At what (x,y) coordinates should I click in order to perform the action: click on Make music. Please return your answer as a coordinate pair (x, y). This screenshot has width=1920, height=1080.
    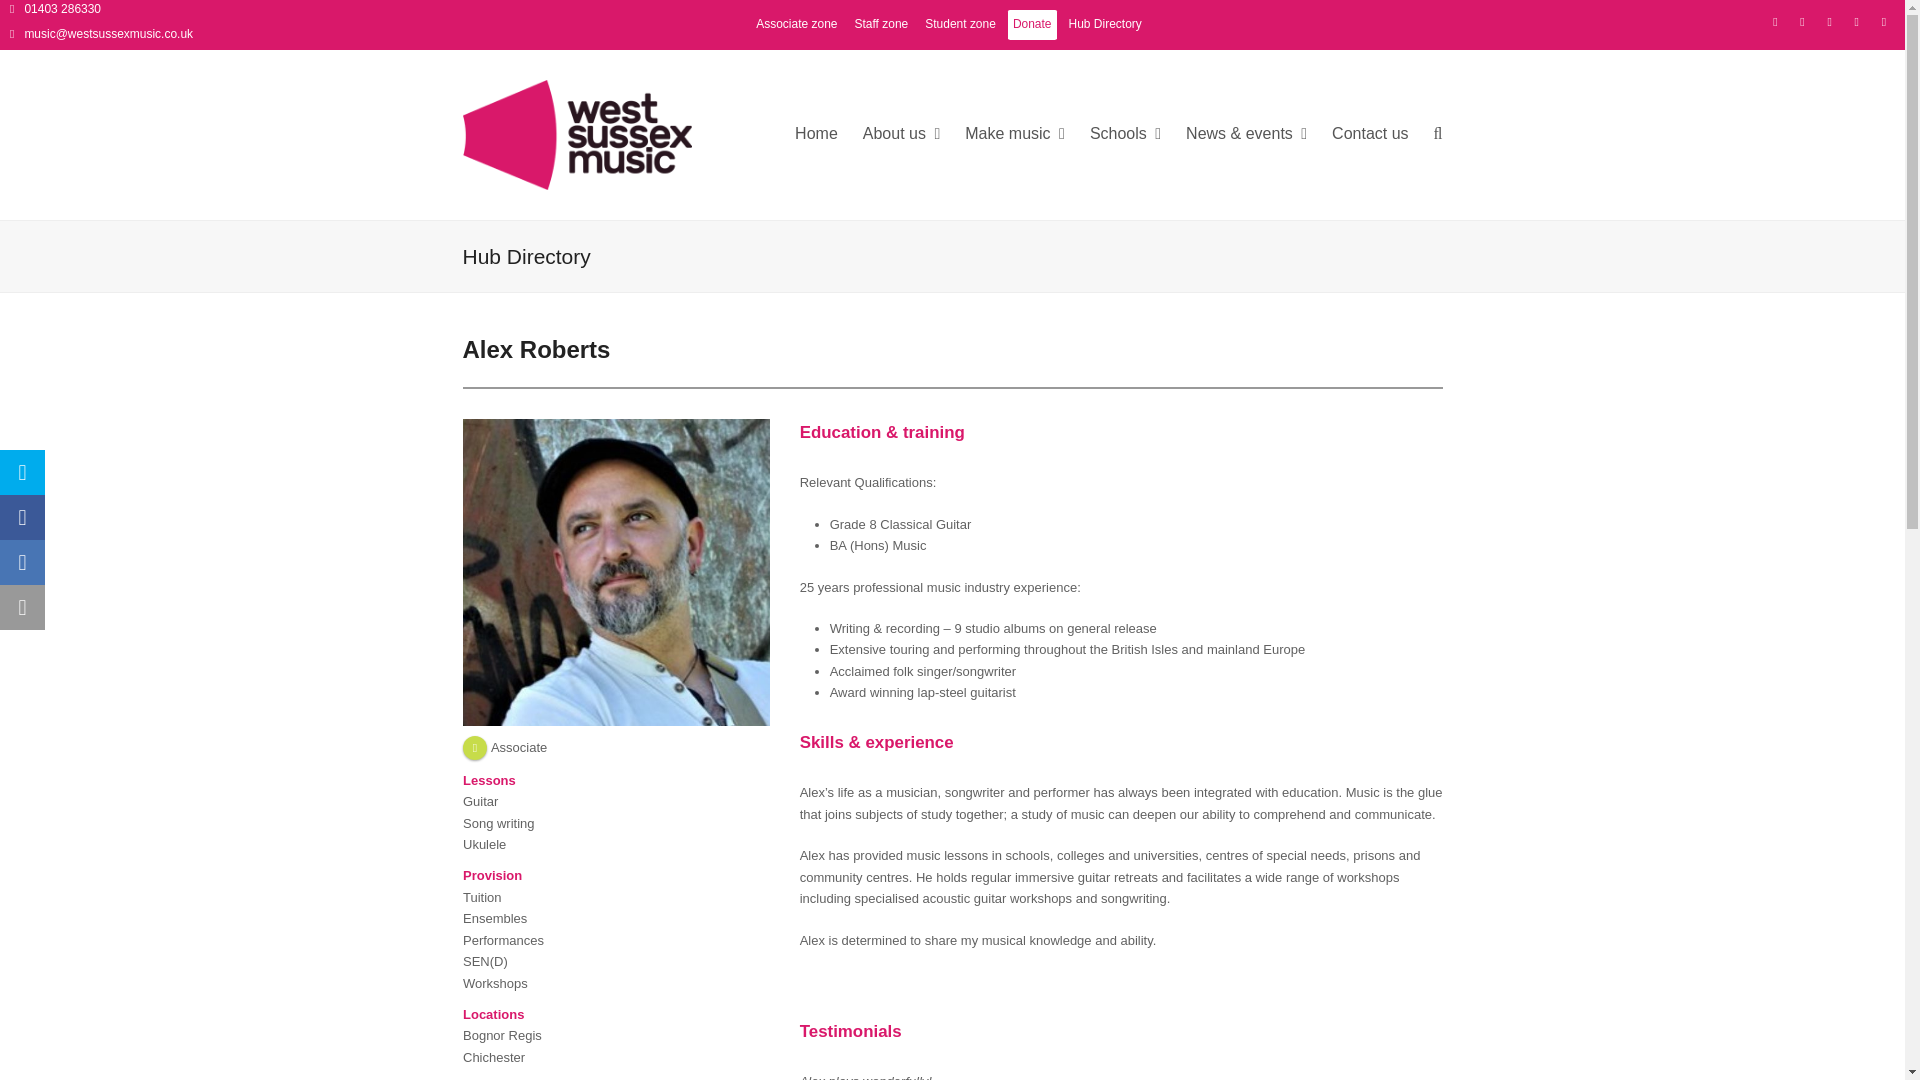
    Looking at the image, I should click on (1015, 134).